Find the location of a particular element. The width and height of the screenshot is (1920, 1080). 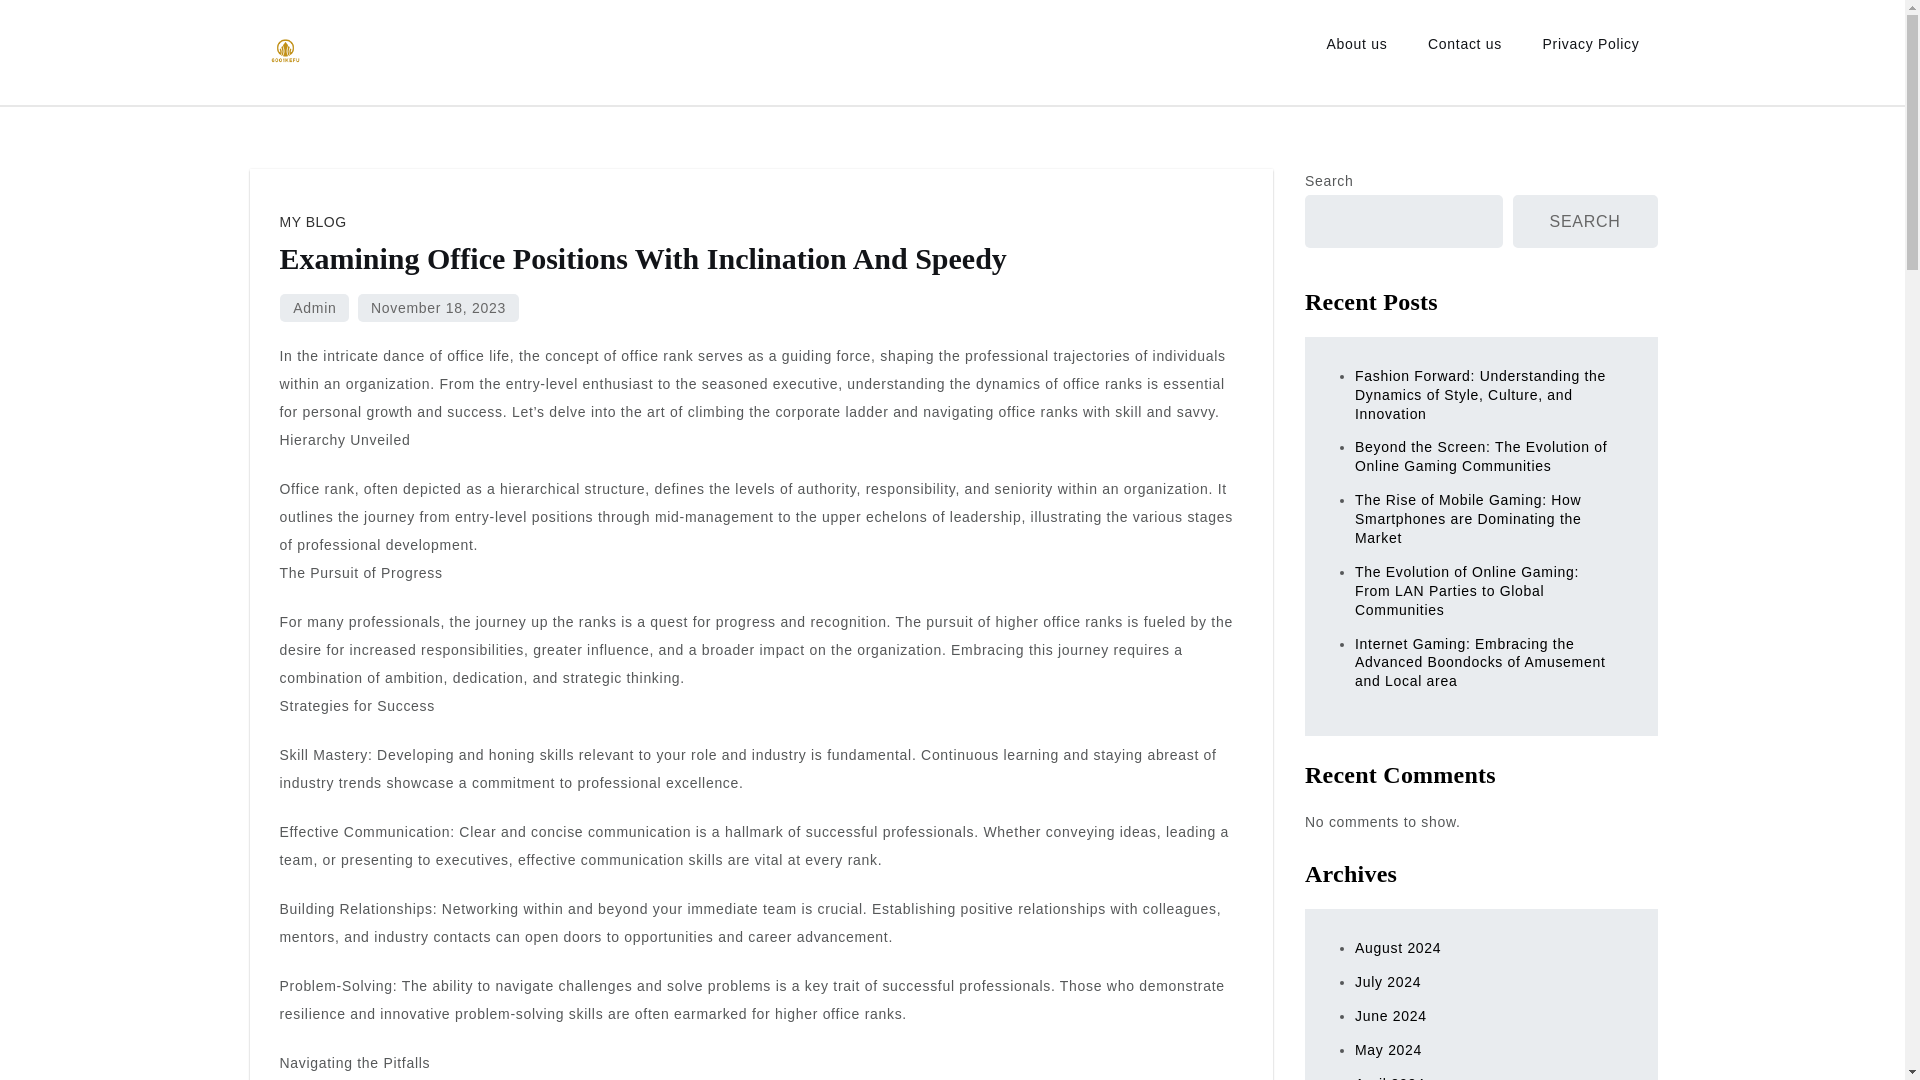

July 2024 is located at coordinates (1388, 982).